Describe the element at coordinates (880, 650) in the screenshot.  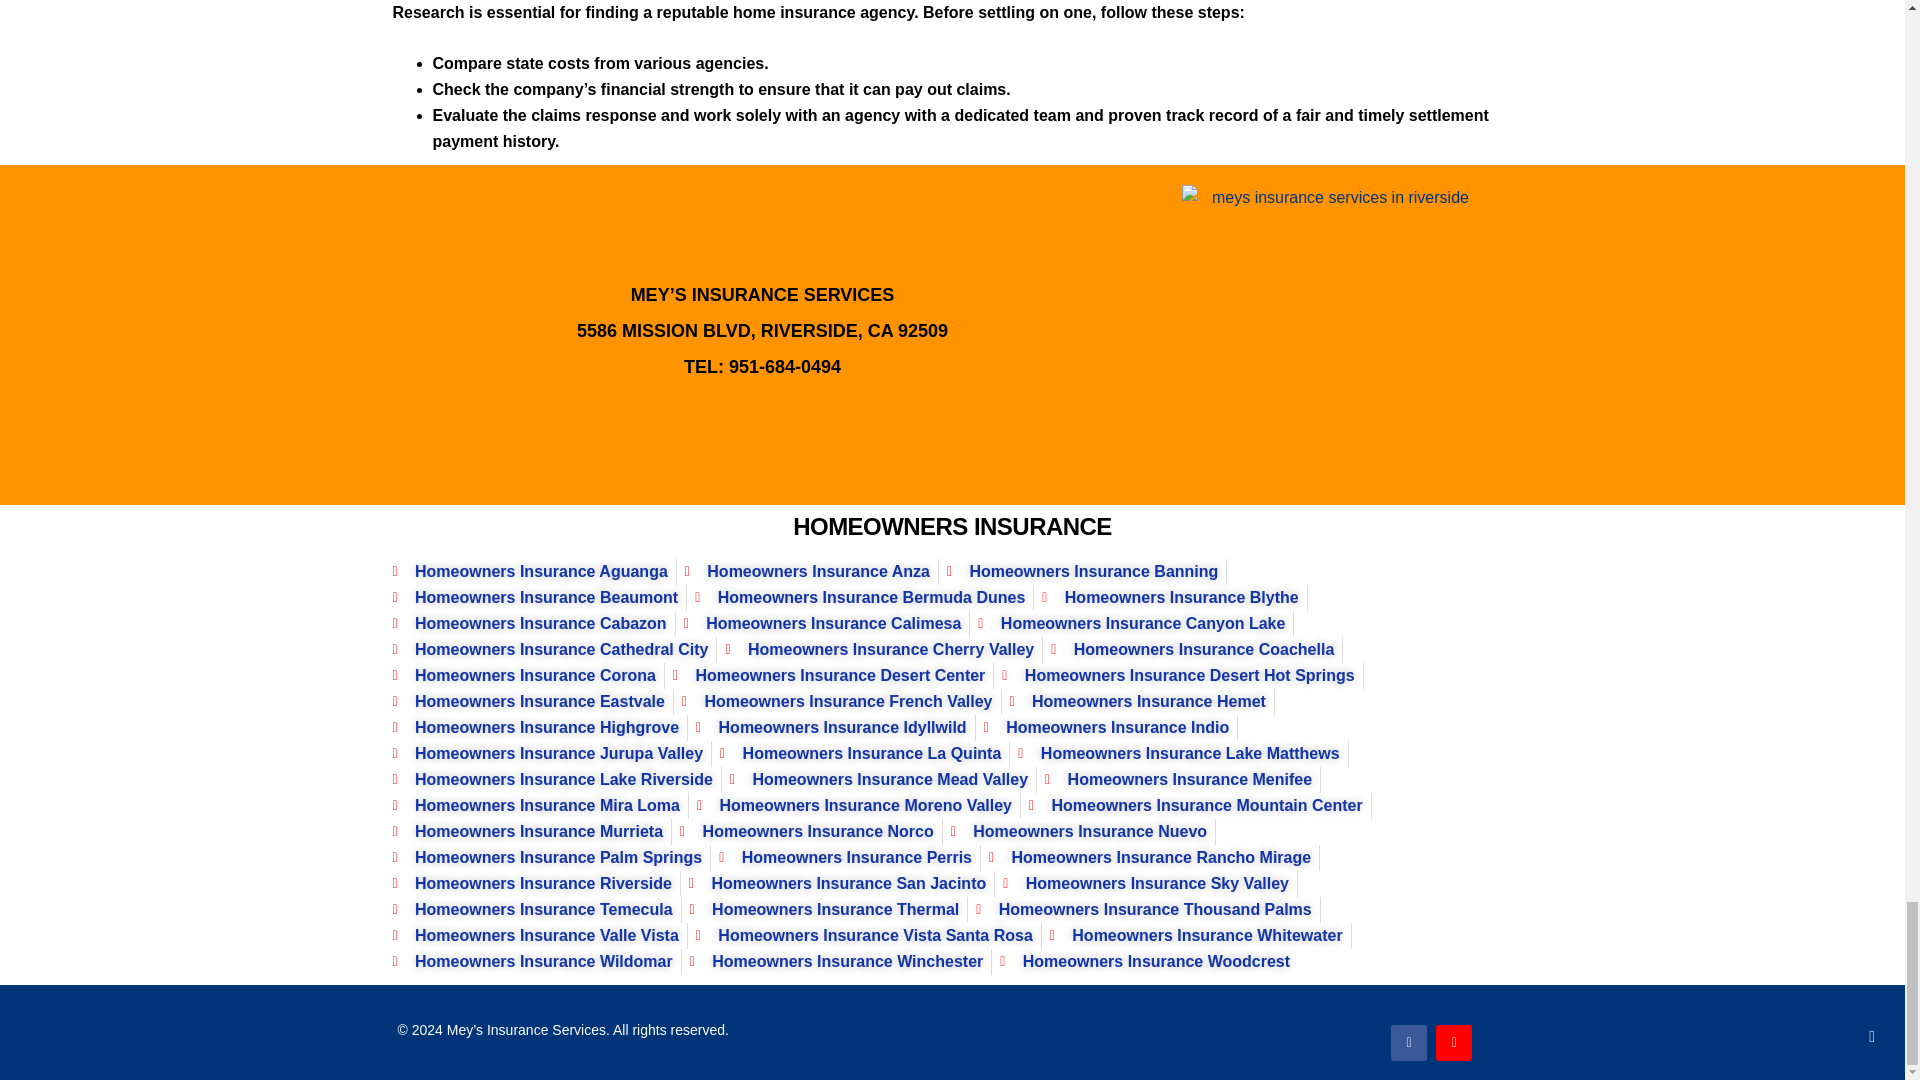
I see `Homeowners Insurance Cherry Valley` at that location.